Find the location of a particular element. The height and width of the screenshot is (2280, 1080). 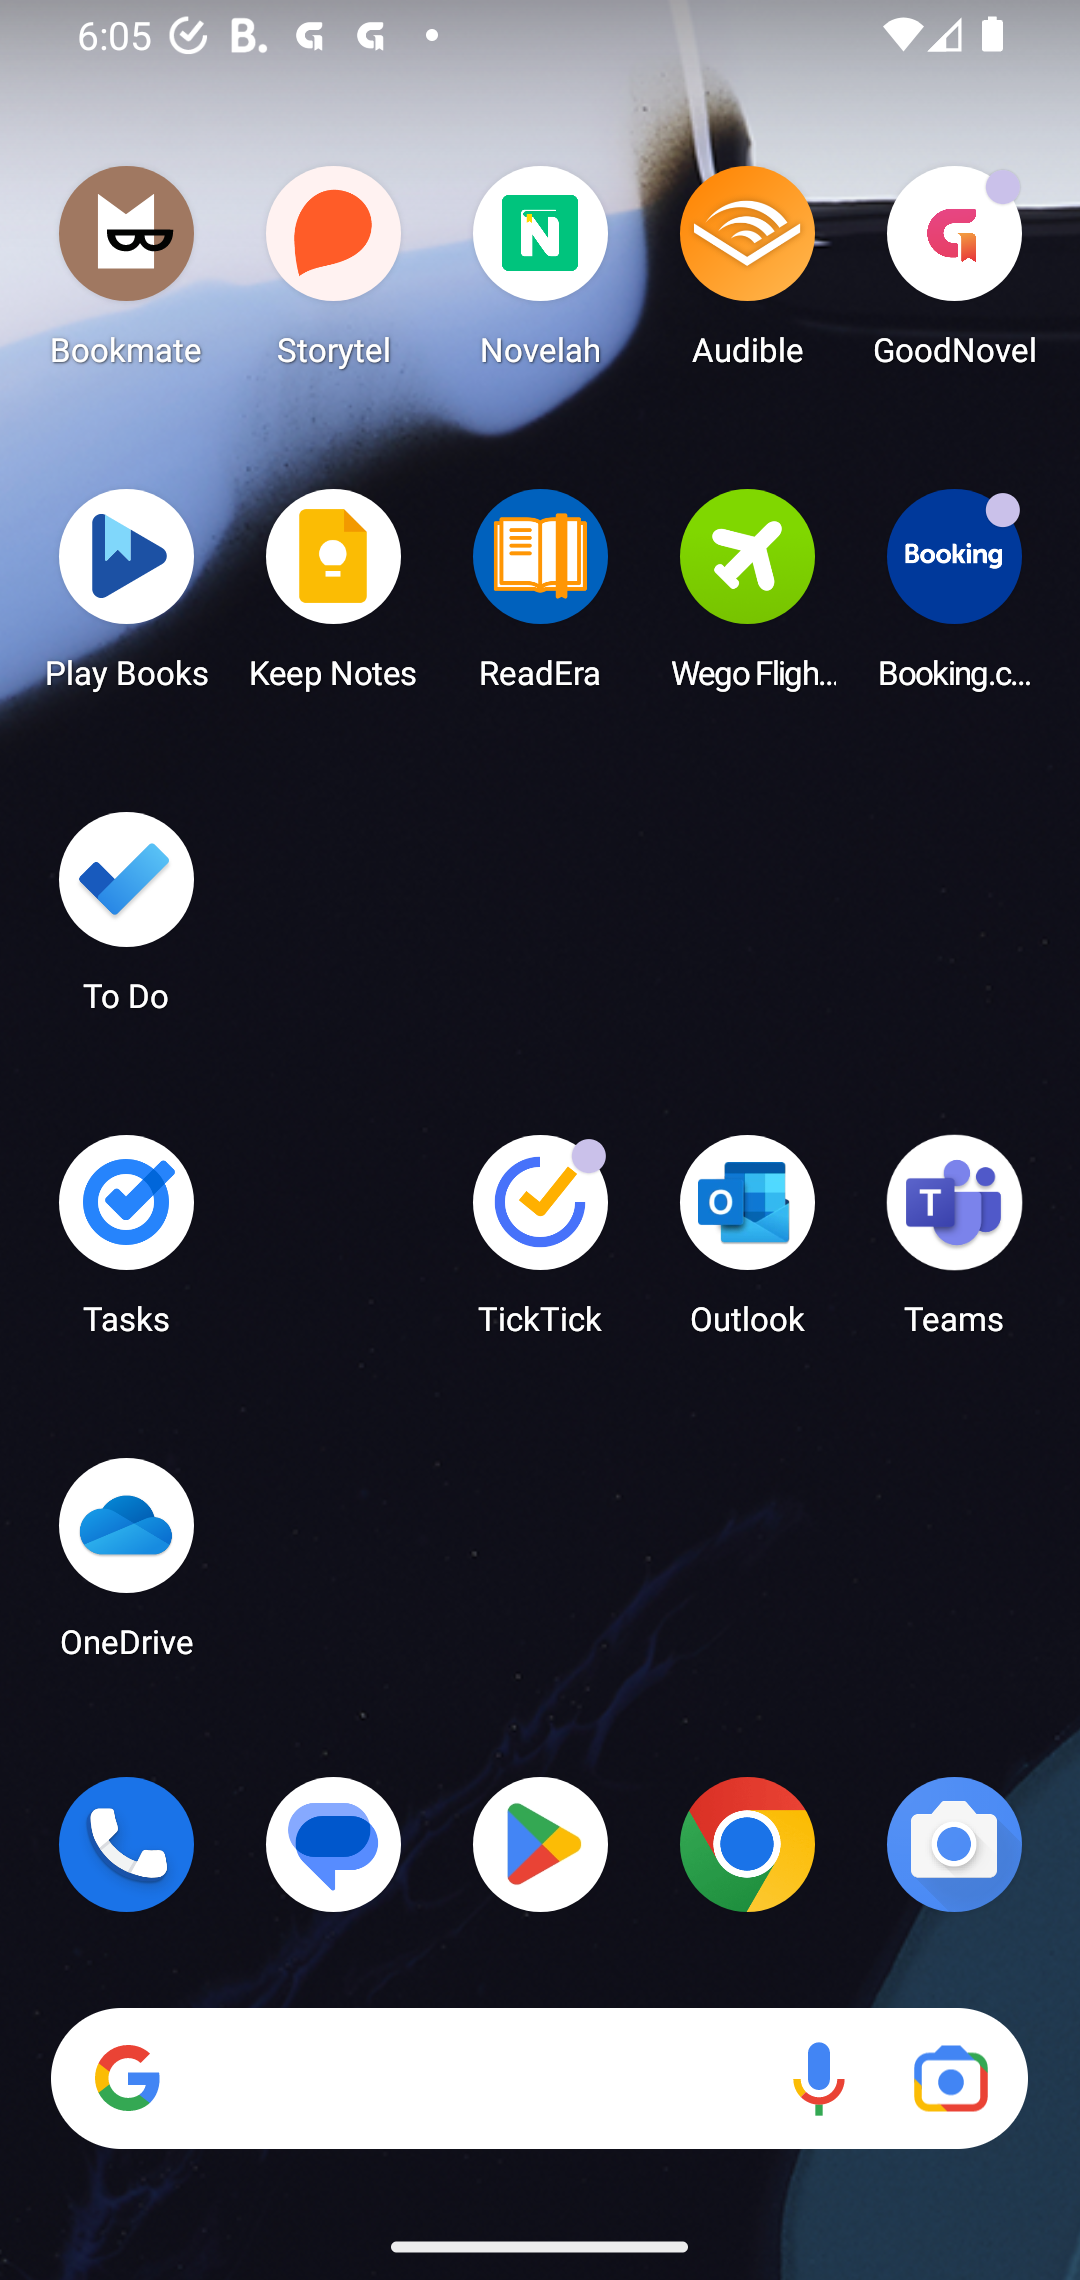

OneDrive is located at coordinates (126, 1566).